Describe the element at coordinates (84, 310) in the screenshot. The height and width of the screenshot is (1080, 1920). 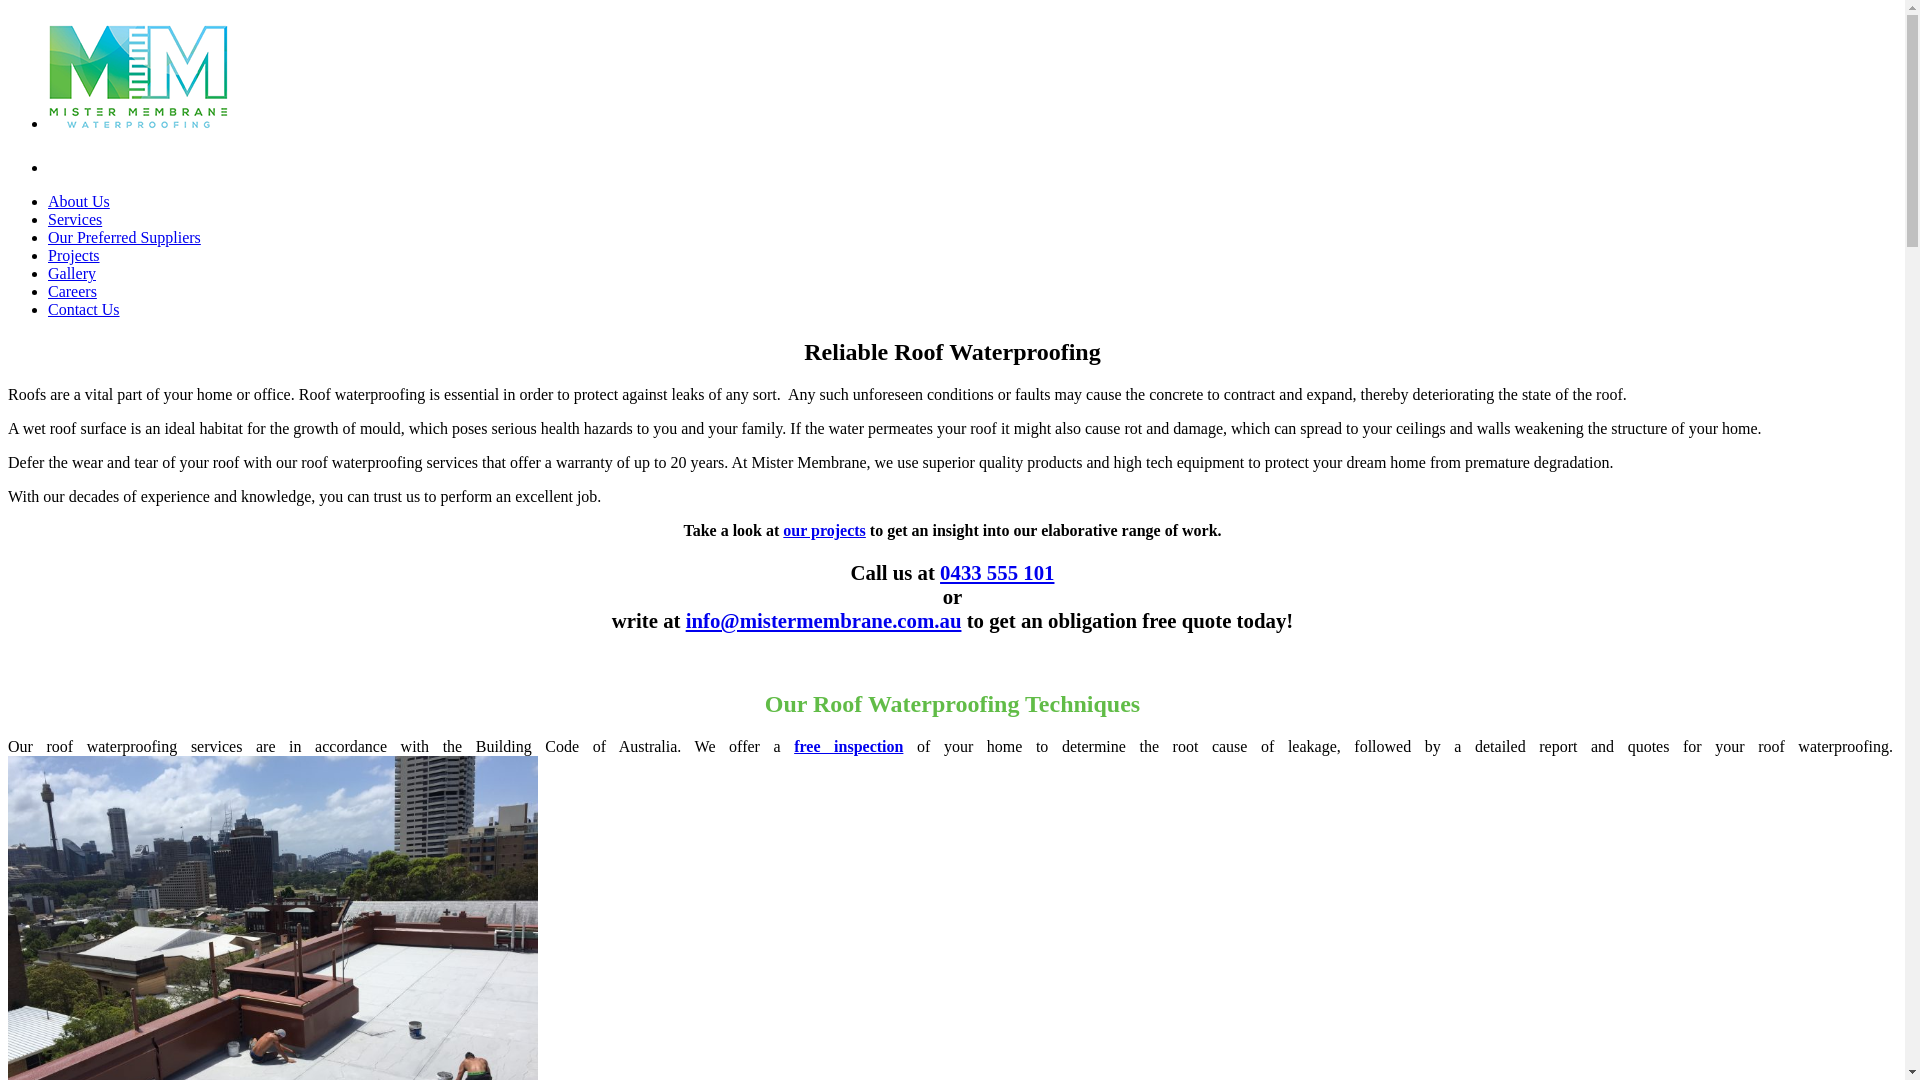
I see `Contact Us` at that location.